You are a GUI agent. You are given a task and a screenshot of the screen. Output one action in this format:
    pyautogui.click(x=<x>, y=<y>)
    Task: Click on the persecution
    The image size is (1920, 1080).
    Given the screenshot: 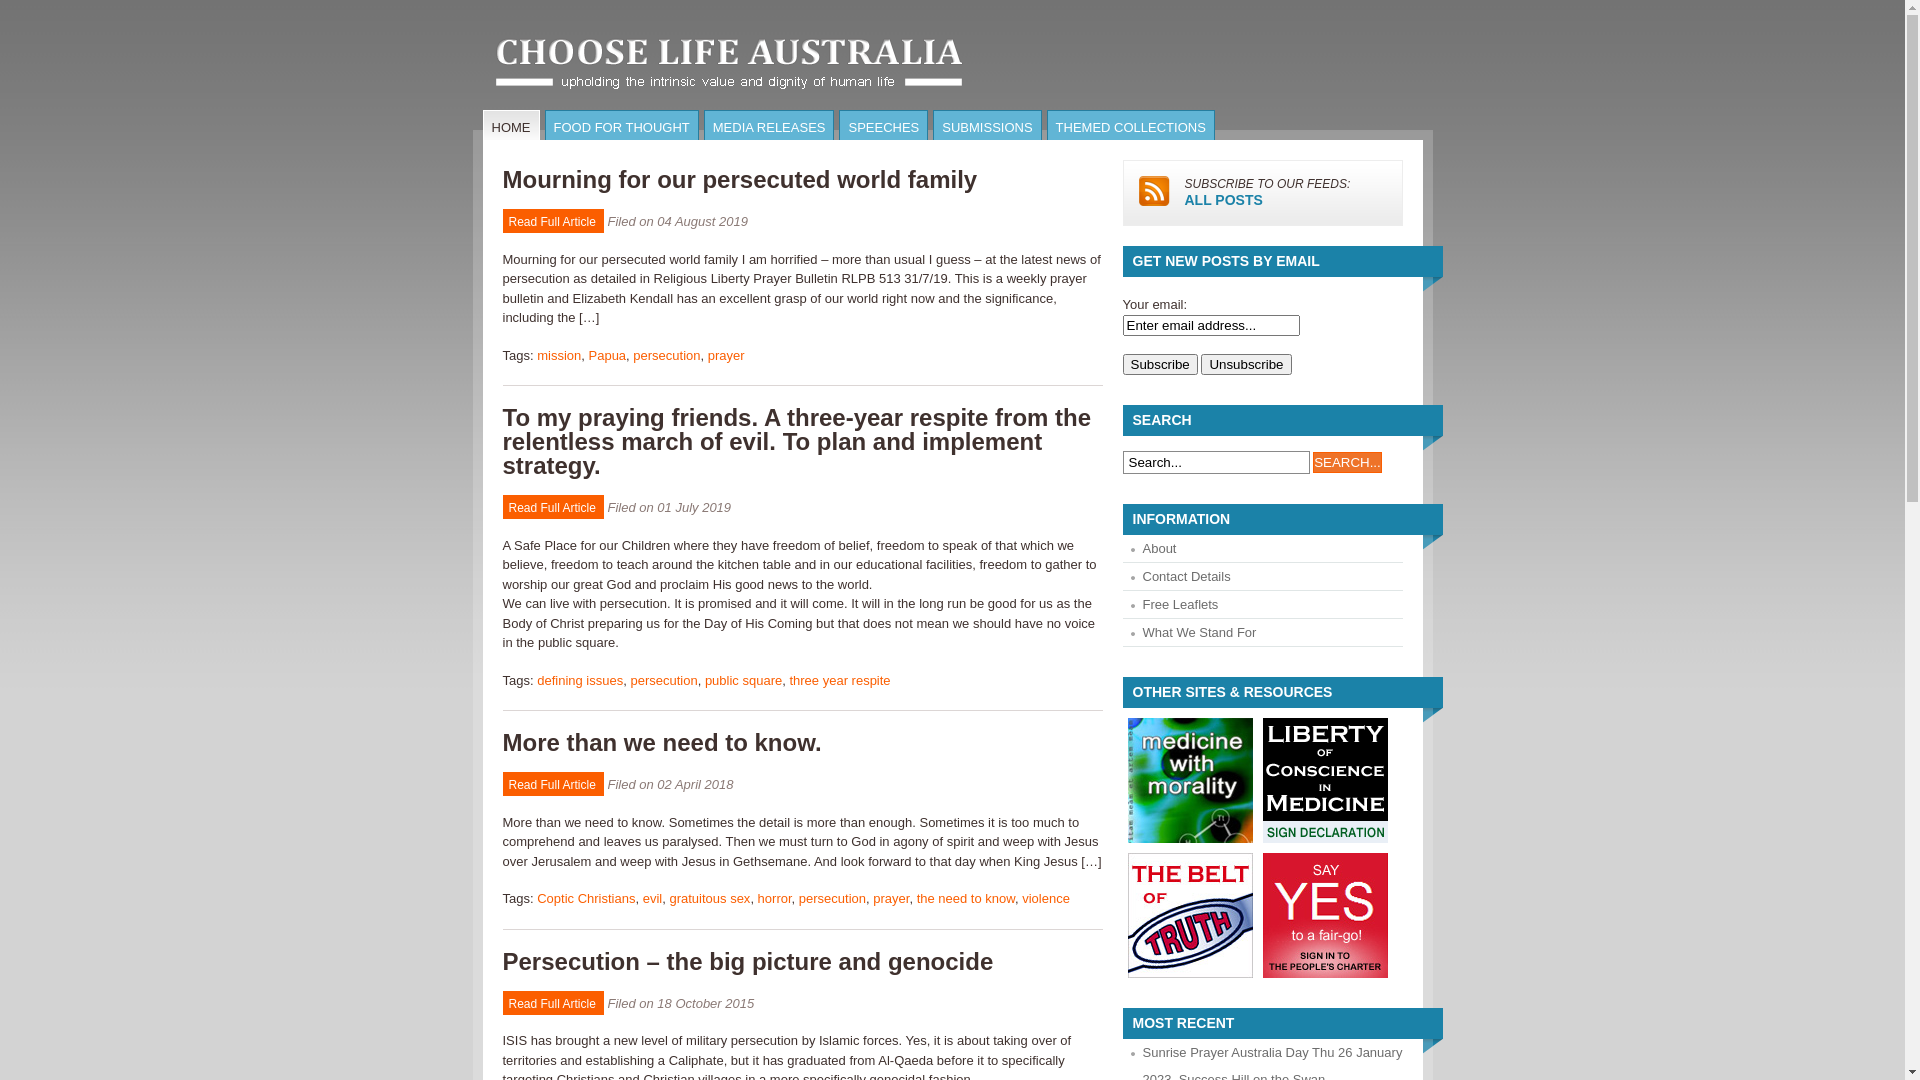 What is the action you would take?
    pyautogui.click(x=832, y=898)
    